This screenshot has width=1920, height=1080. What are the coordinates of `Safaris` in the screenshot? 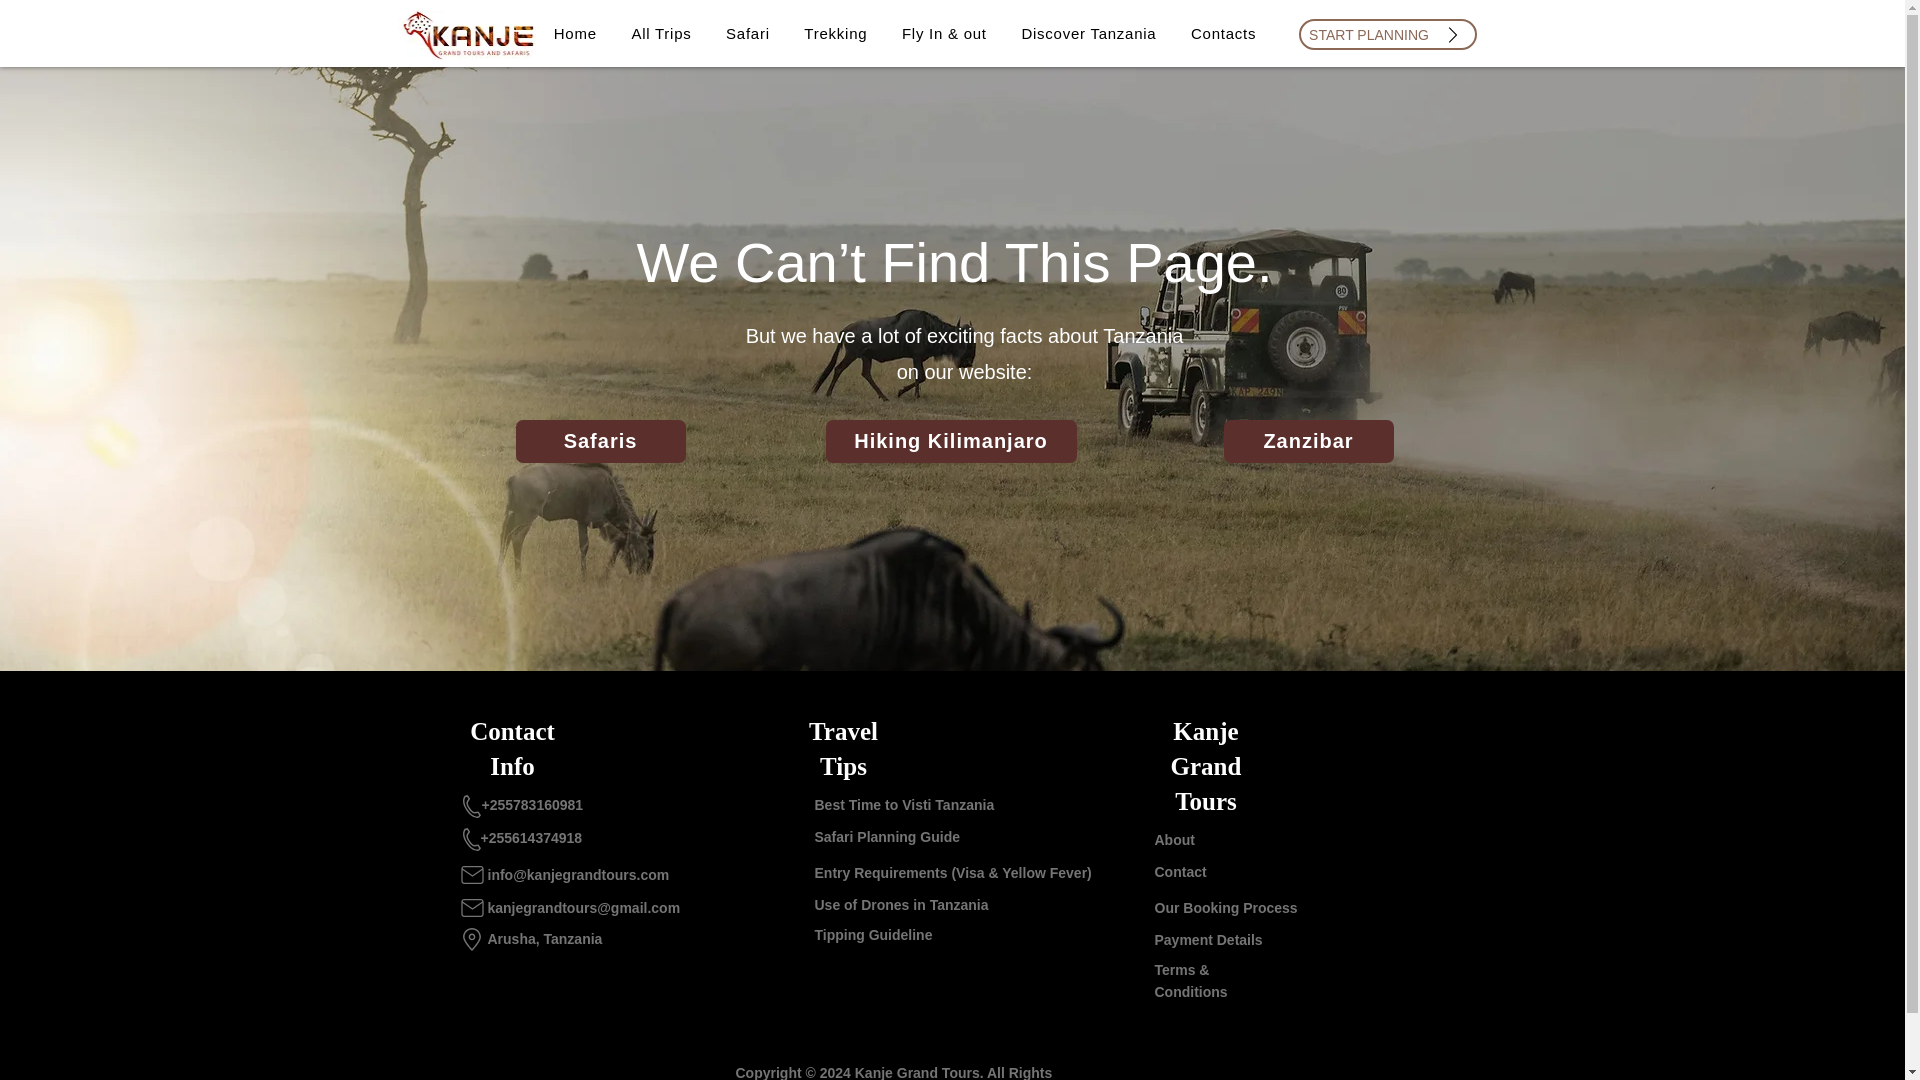 It's located at (600, 442).